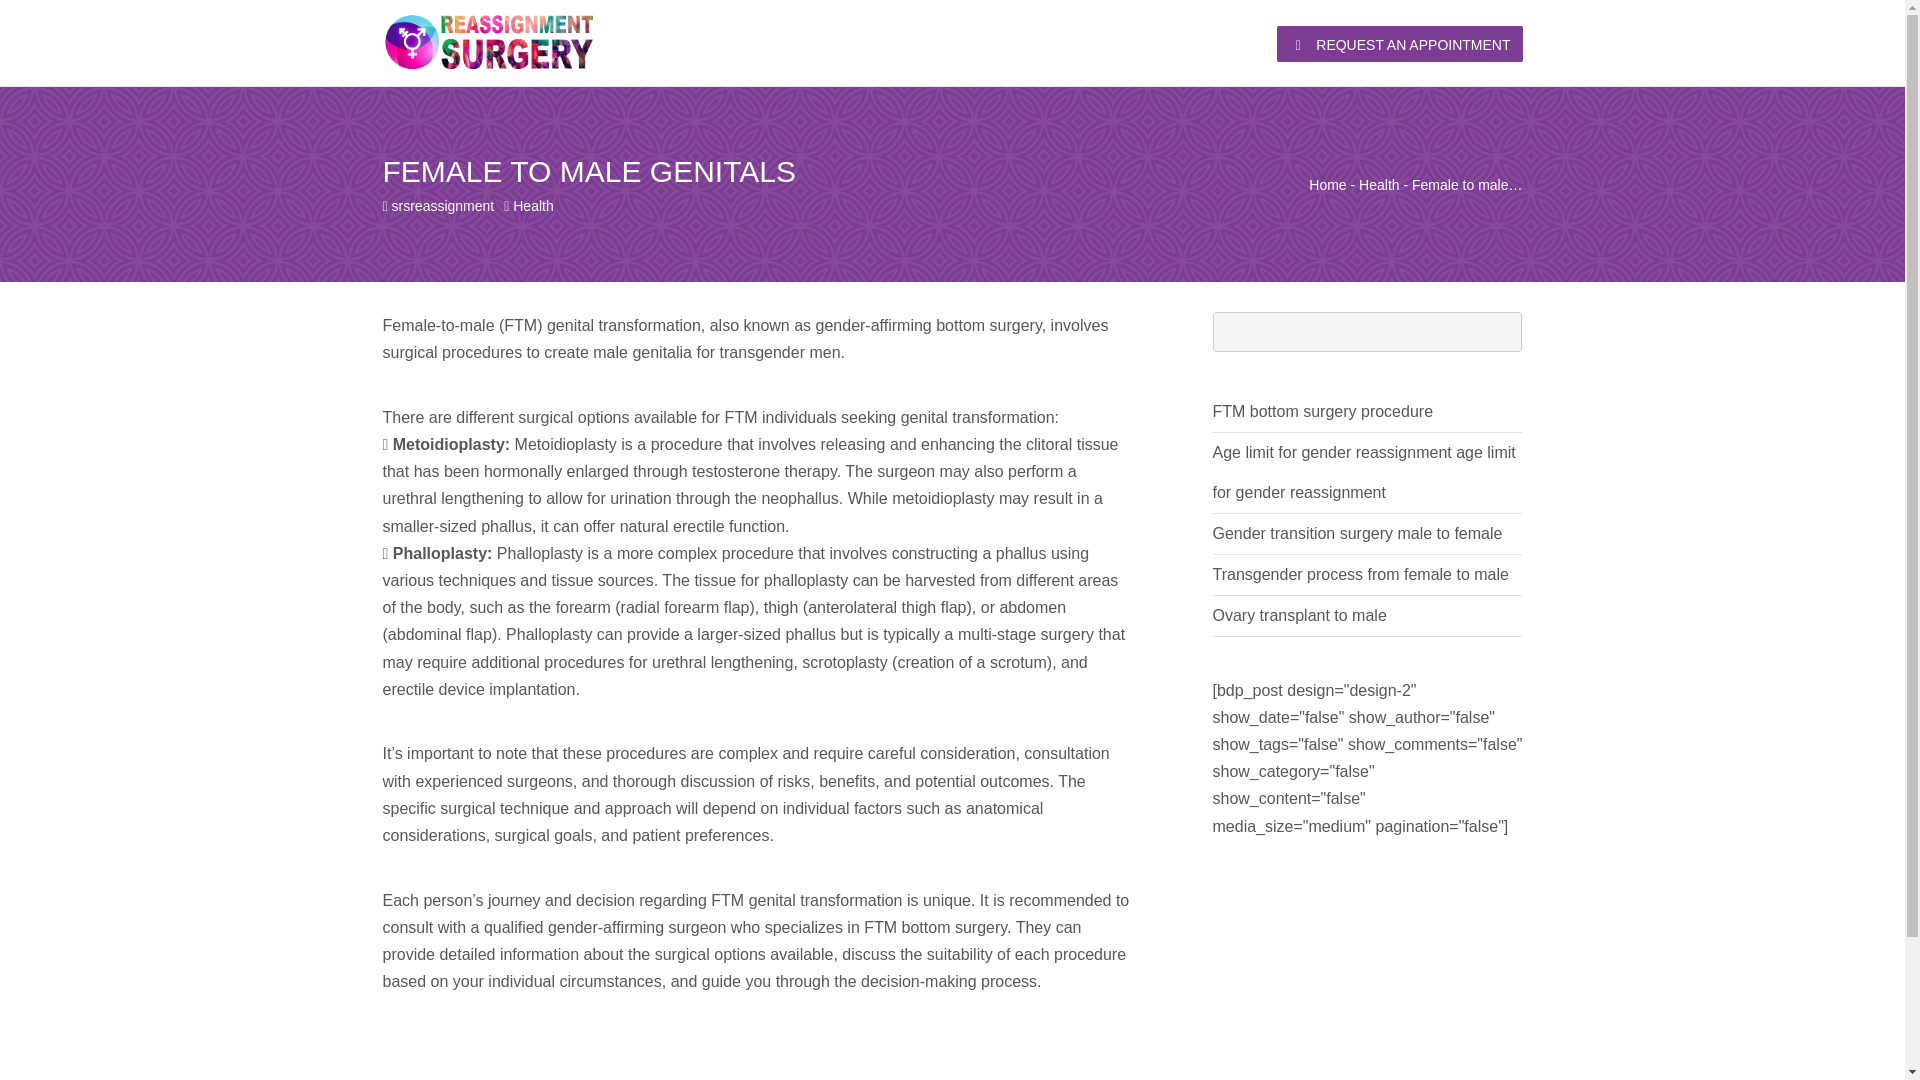 This screenshot has width=1920, height=1080. Describe the element at coordinates (1298, 615) in the screenshot. I see `Ovary transplant to male` at that location.